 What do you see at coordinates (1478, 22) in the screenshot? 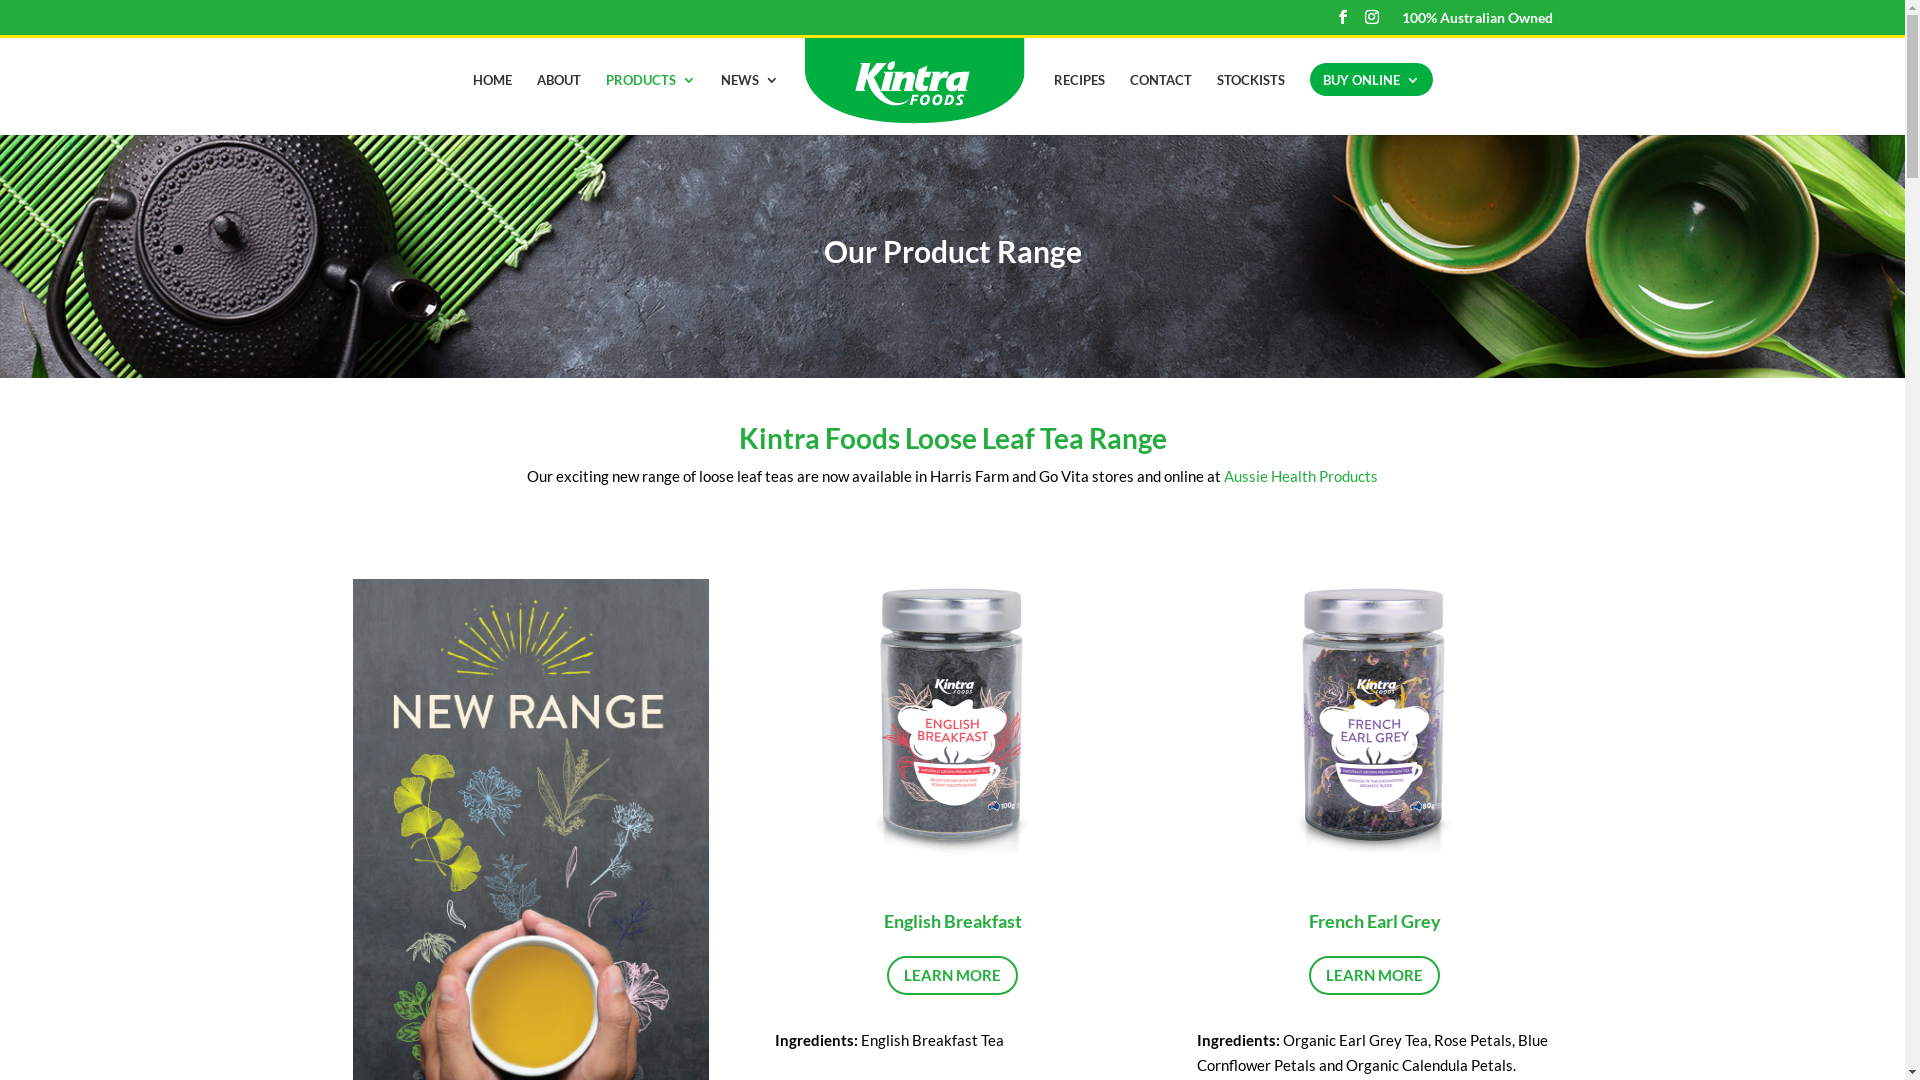
I see `100% Australian Owned` at bounding box center [1478, 22].